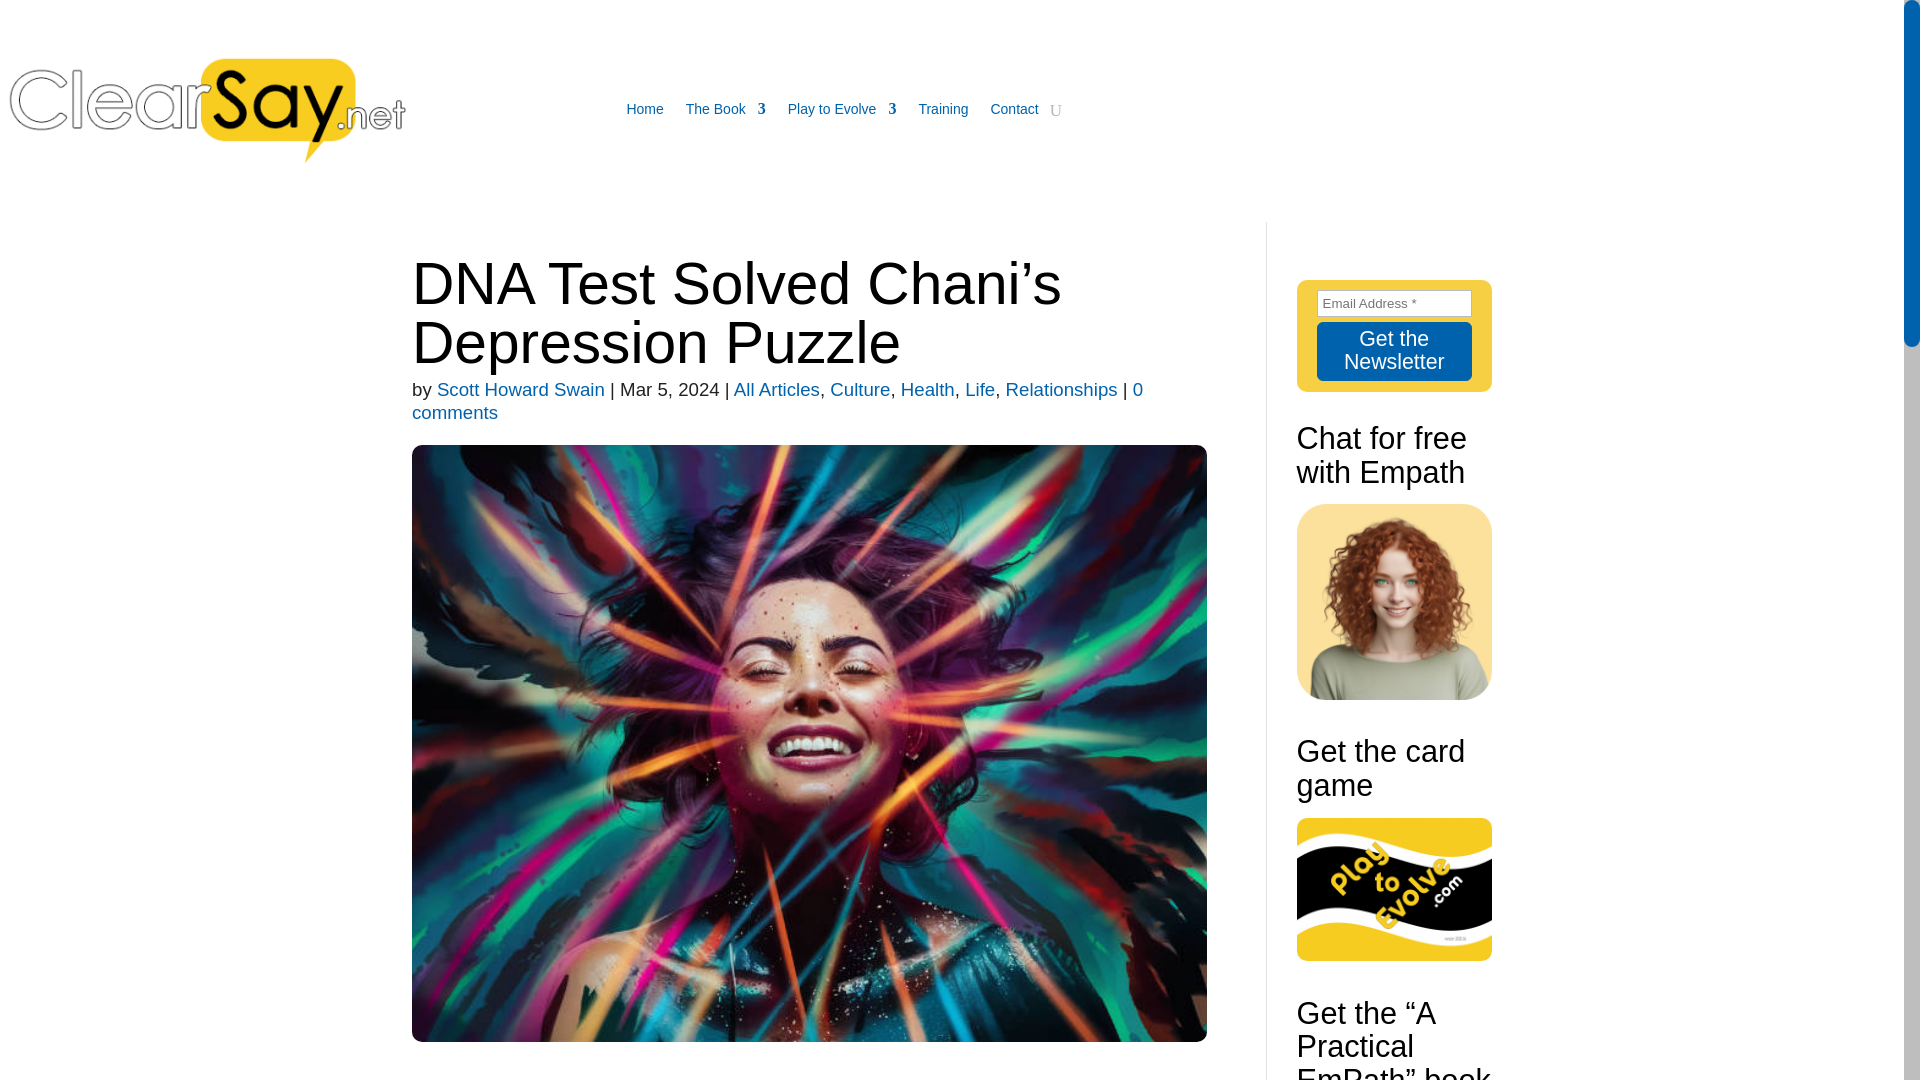 The height and width of the screenshot is (1080, 1920). Describe the element at coordinates (1394, 351) in the screenshot. I see `Get the Newsletter` at that location.